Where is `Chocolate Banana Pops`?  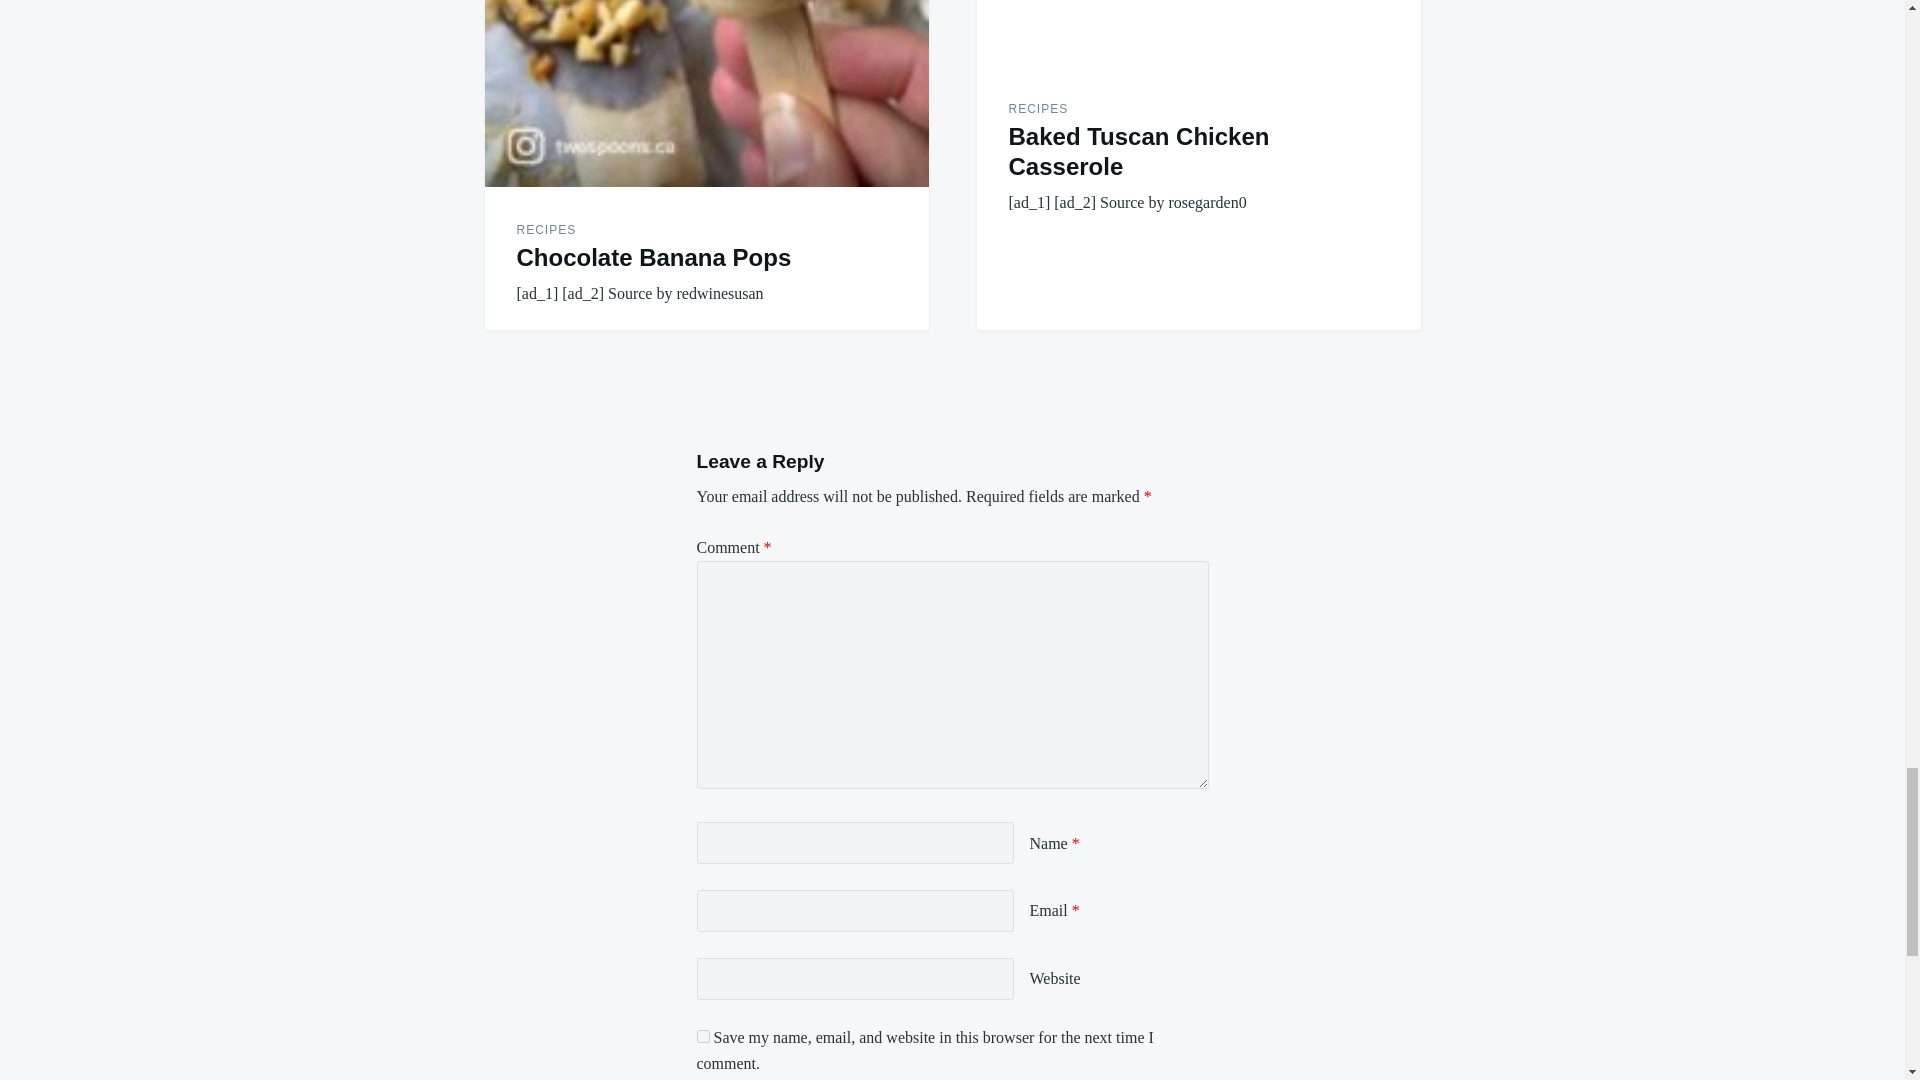 Chocolate Banana Pops is located at coordinates (654, 258).